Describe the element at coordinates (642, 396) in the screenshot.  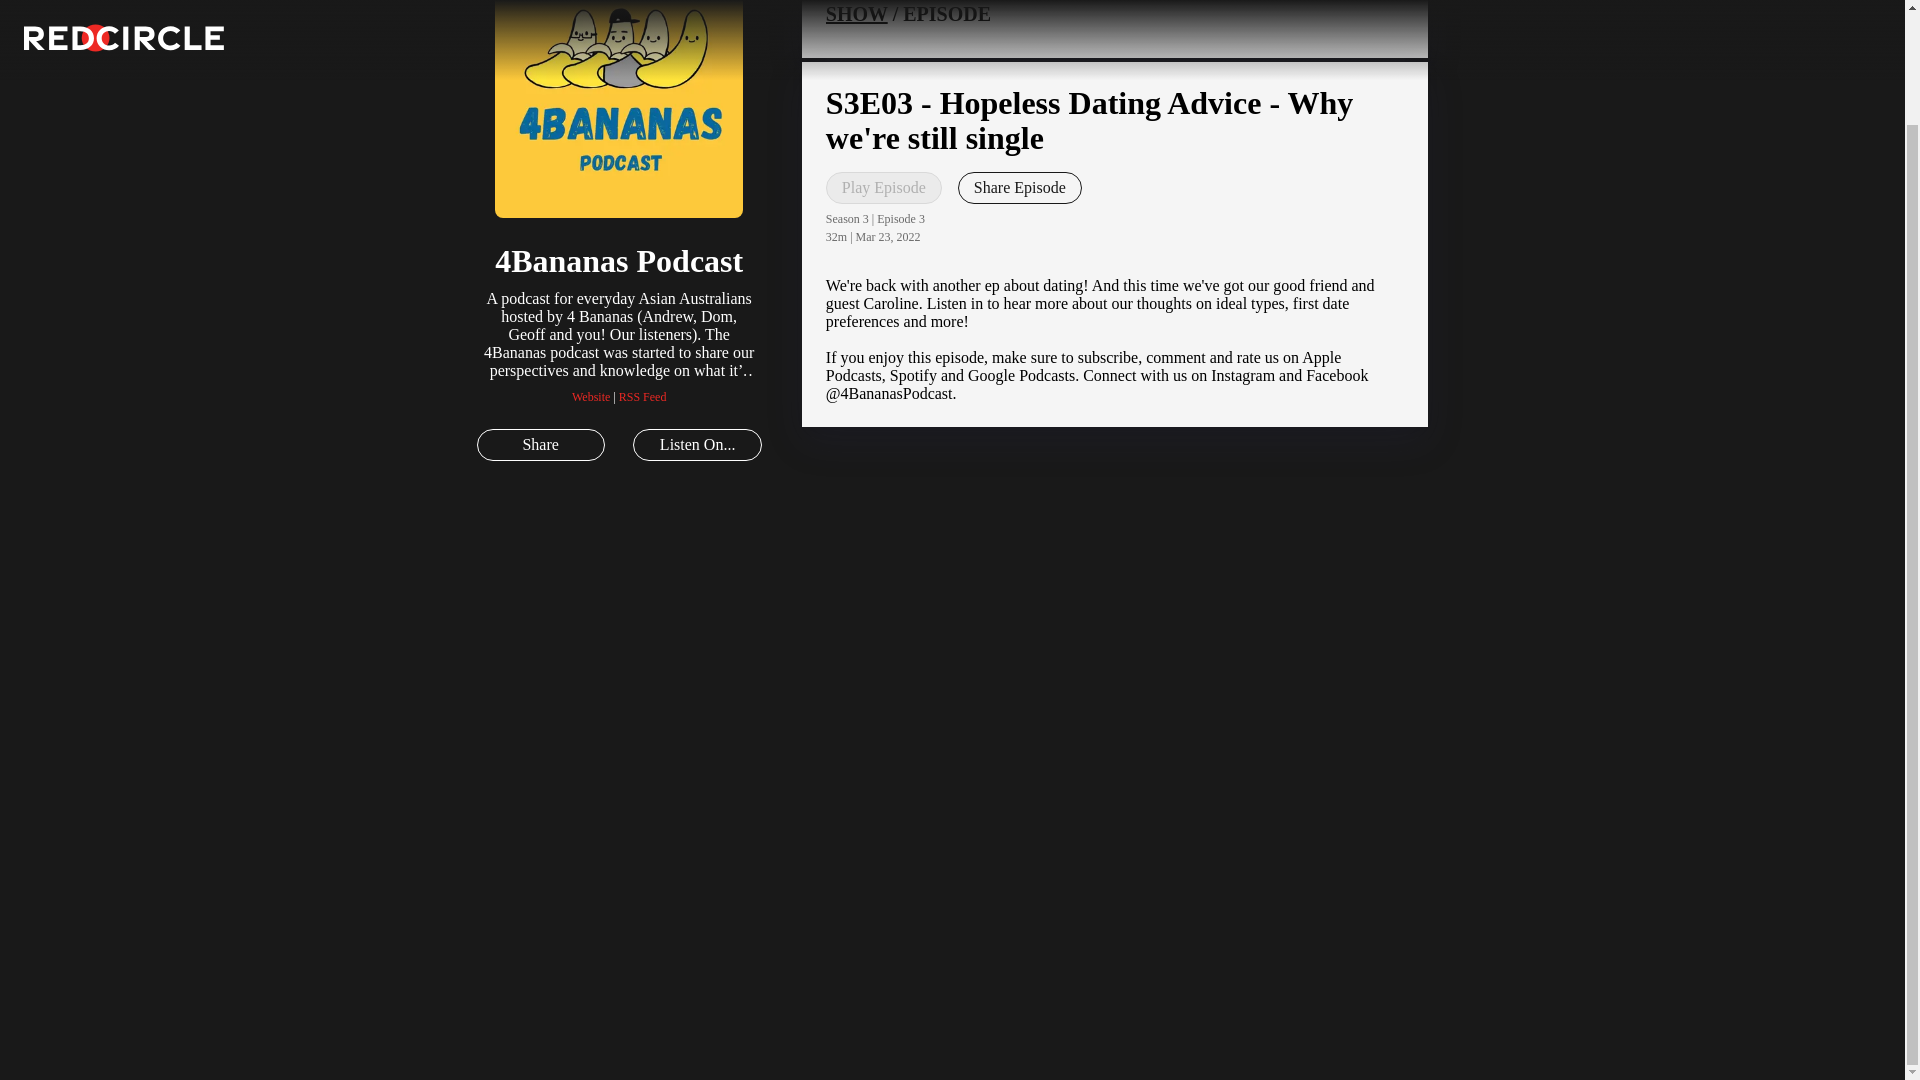
I see `RSS Feed` at that location.